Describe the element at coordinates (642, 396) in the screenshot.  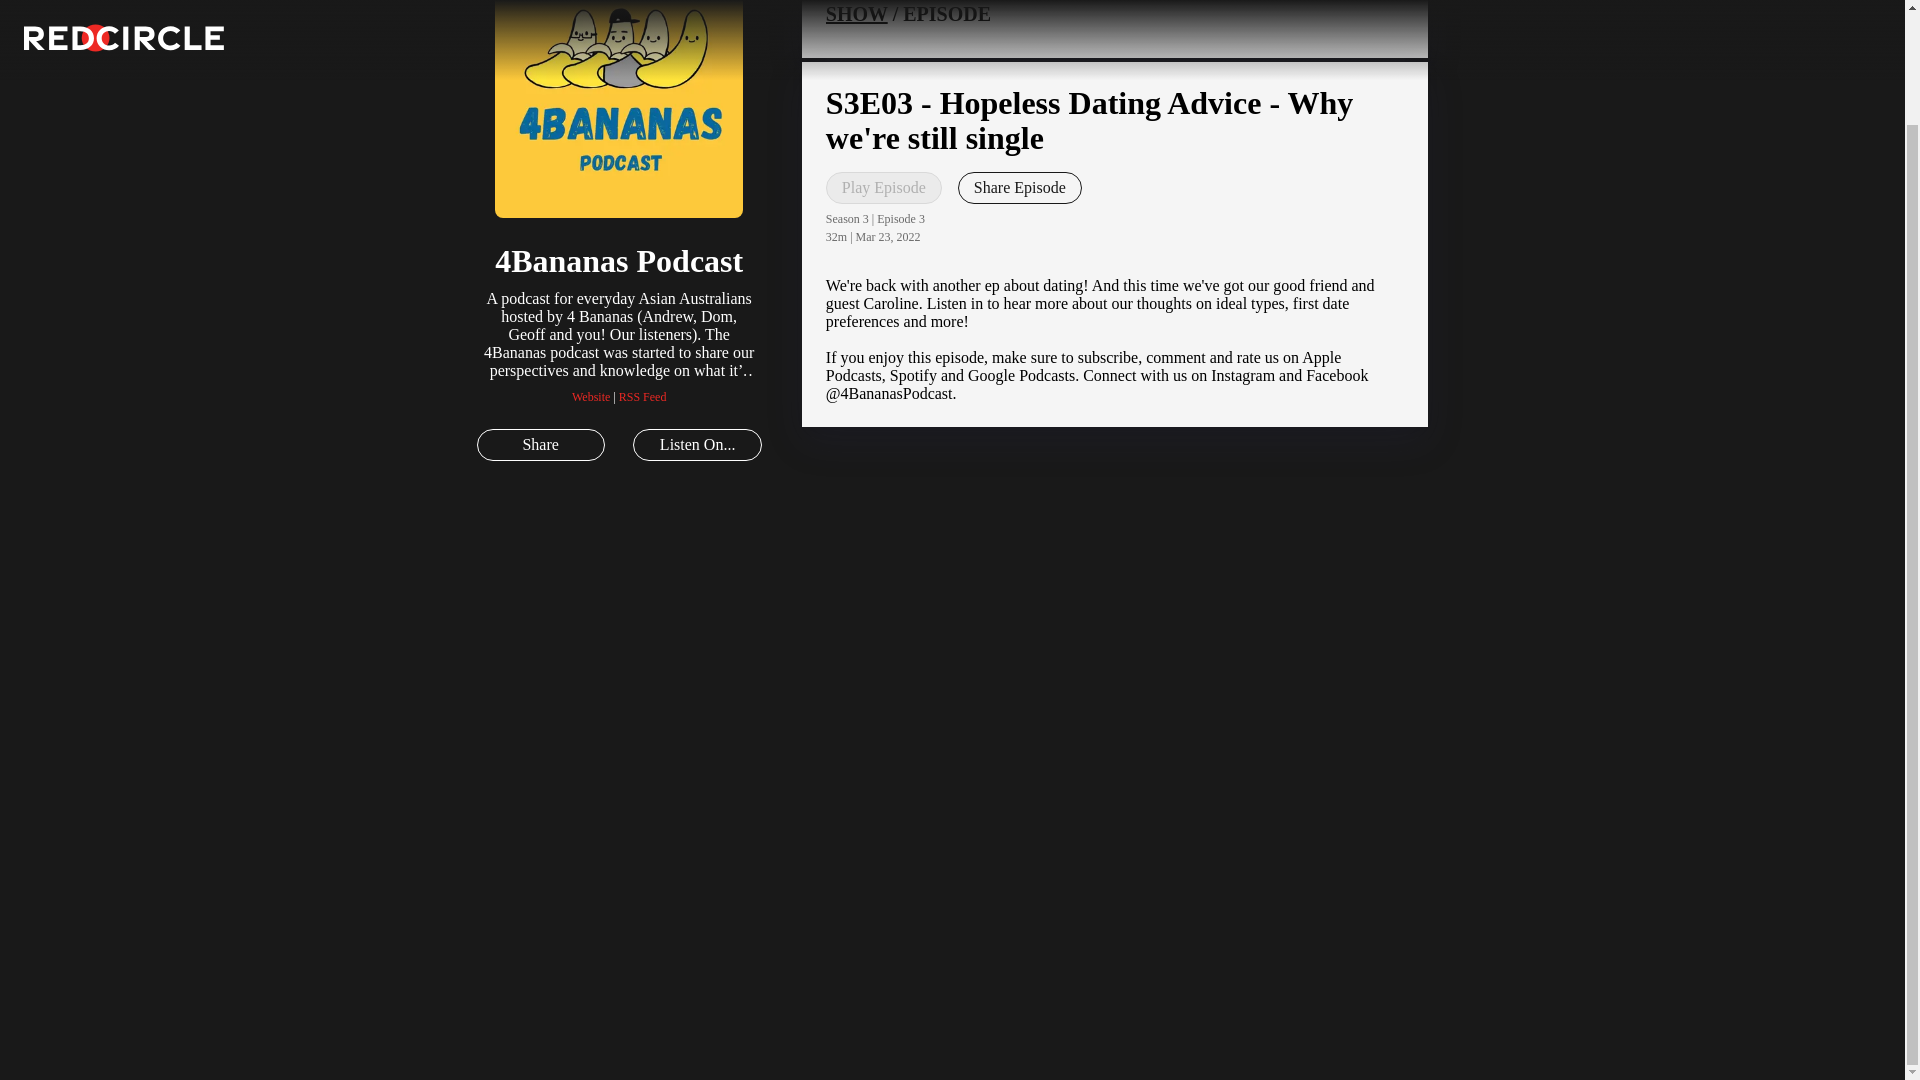
I see `RSS Feed` at that location.